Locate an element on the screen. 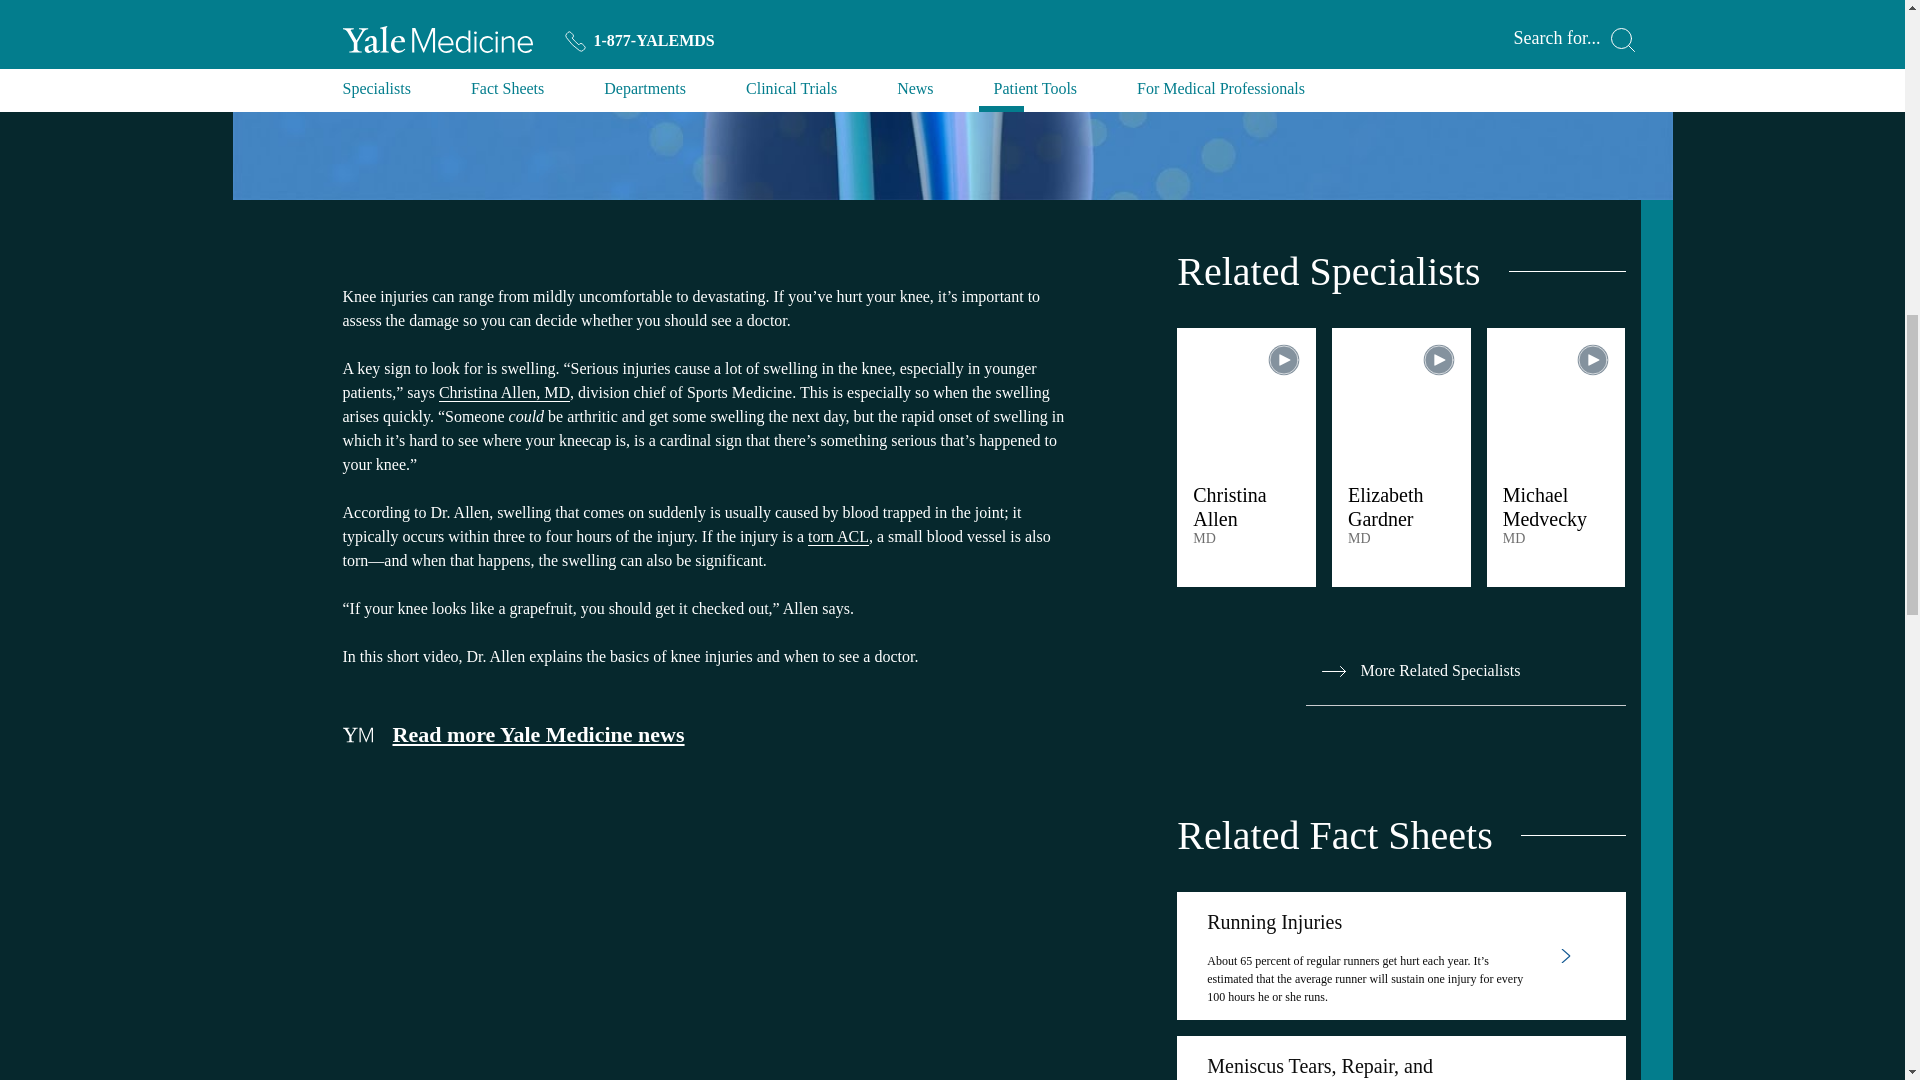 The width and height of the screenshot is (1920, 1080). Christina Allen, MD is located at coordinates (504, 392).